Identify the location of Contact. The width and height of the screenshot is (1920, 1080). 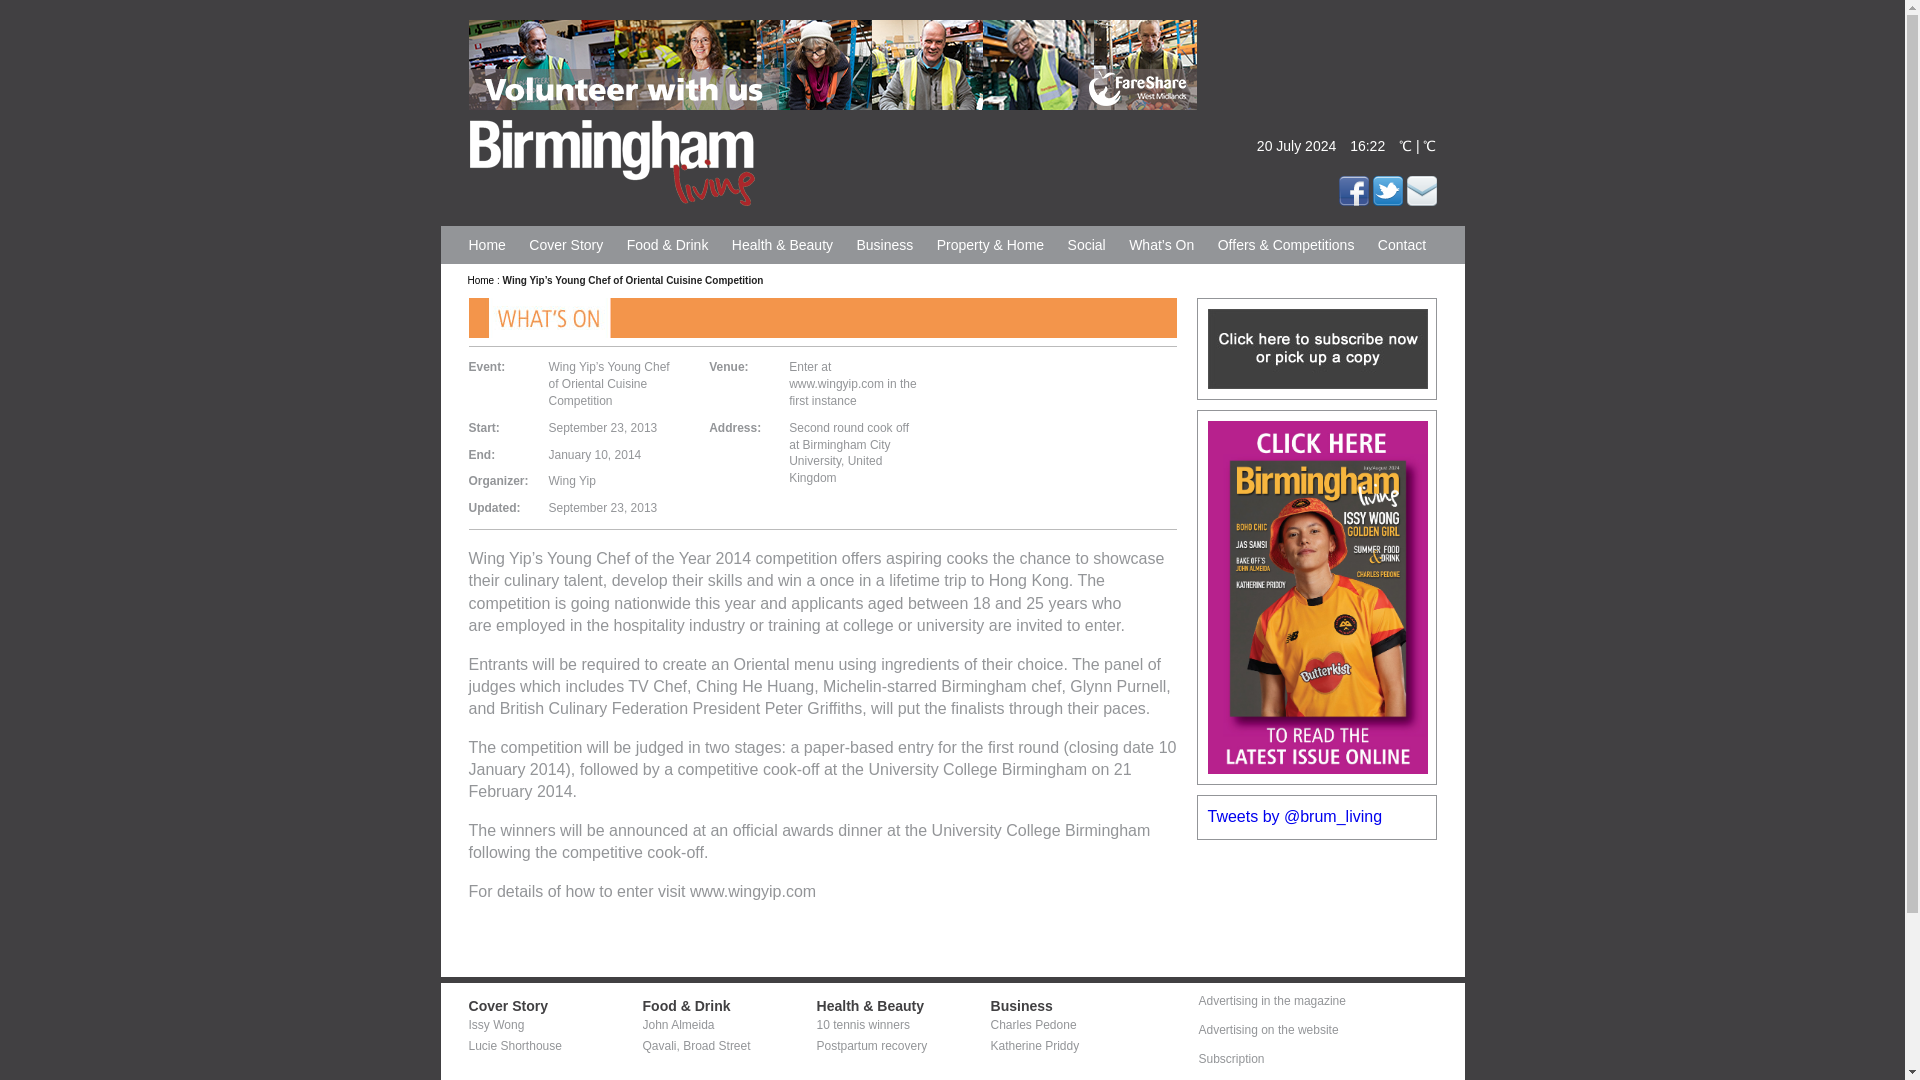
(1402, 244).